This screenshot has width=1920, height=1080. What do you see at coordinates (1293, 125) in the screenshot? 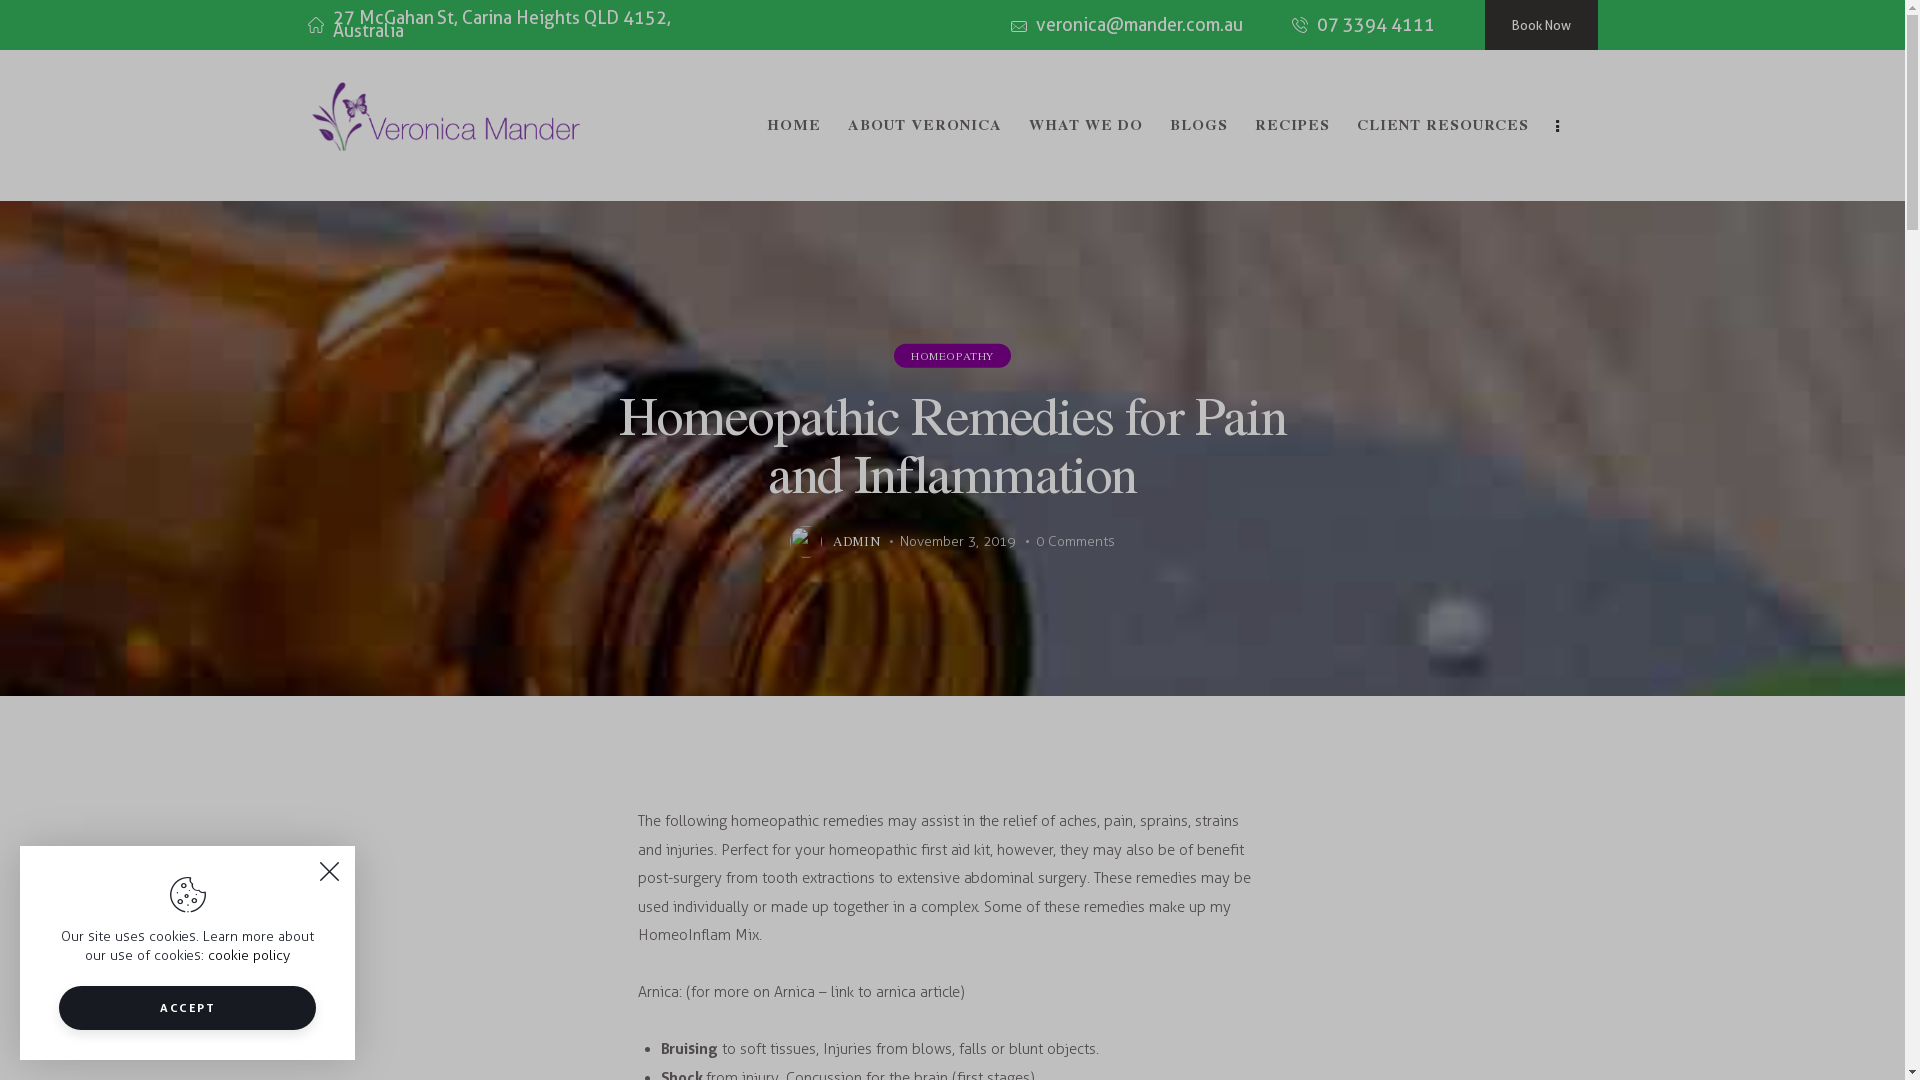
I see `RECIPES` at bounding box center [1293, 125].